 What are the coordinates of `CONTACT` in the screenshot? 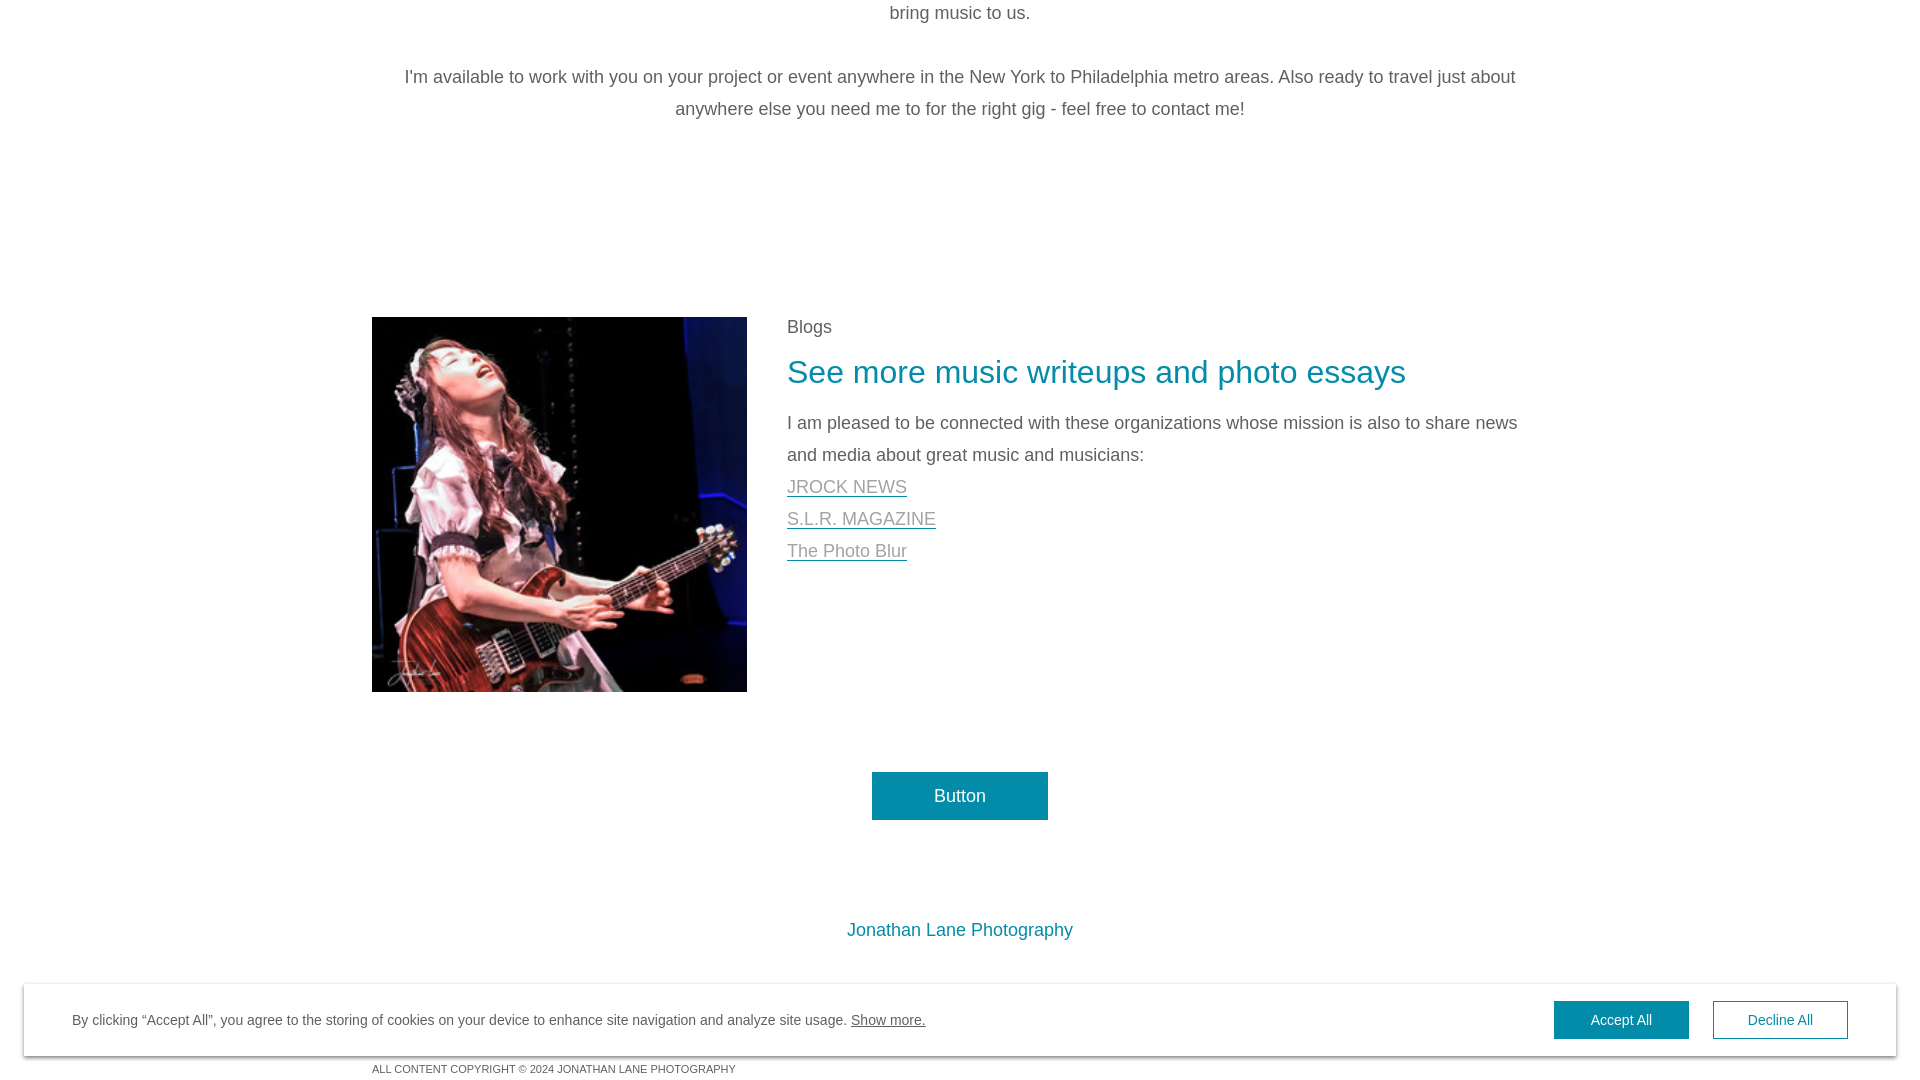 It's located at (740, 1007).